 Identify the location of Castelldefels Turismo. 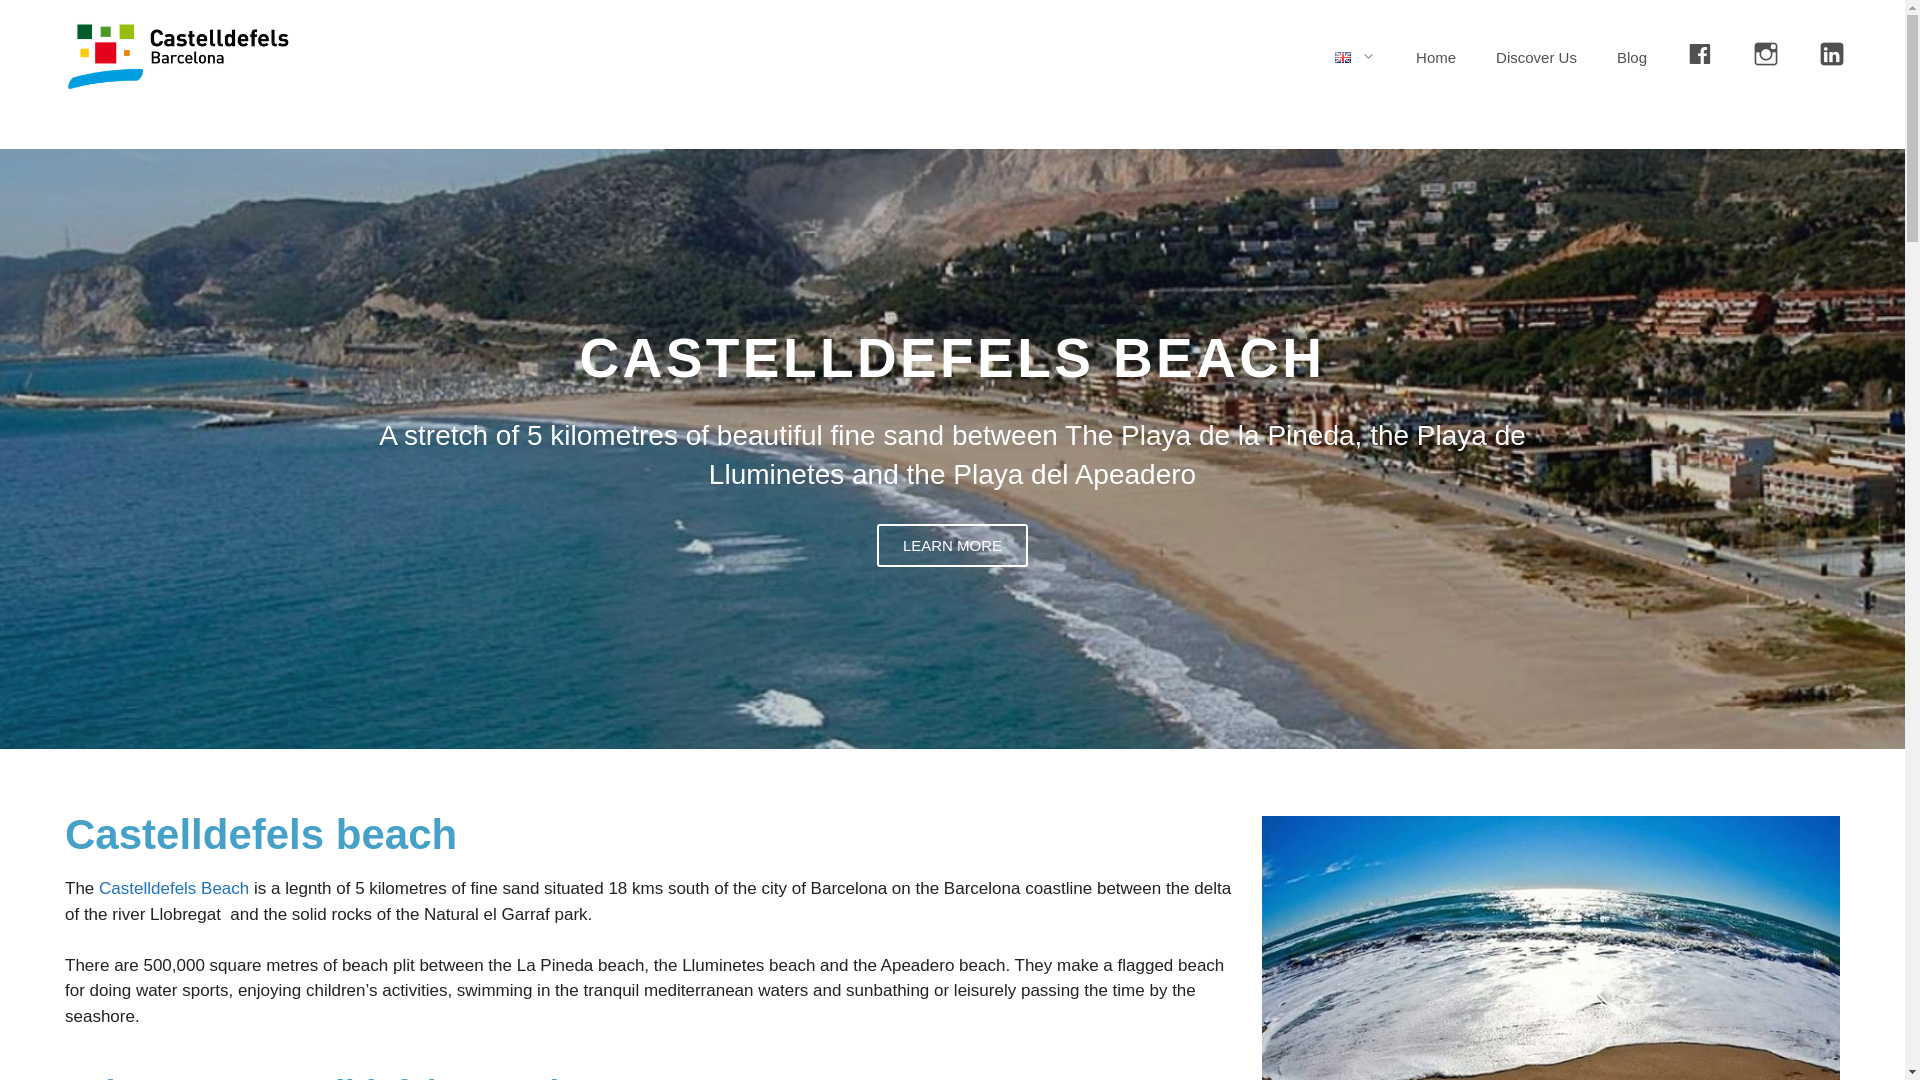
(177, 58).